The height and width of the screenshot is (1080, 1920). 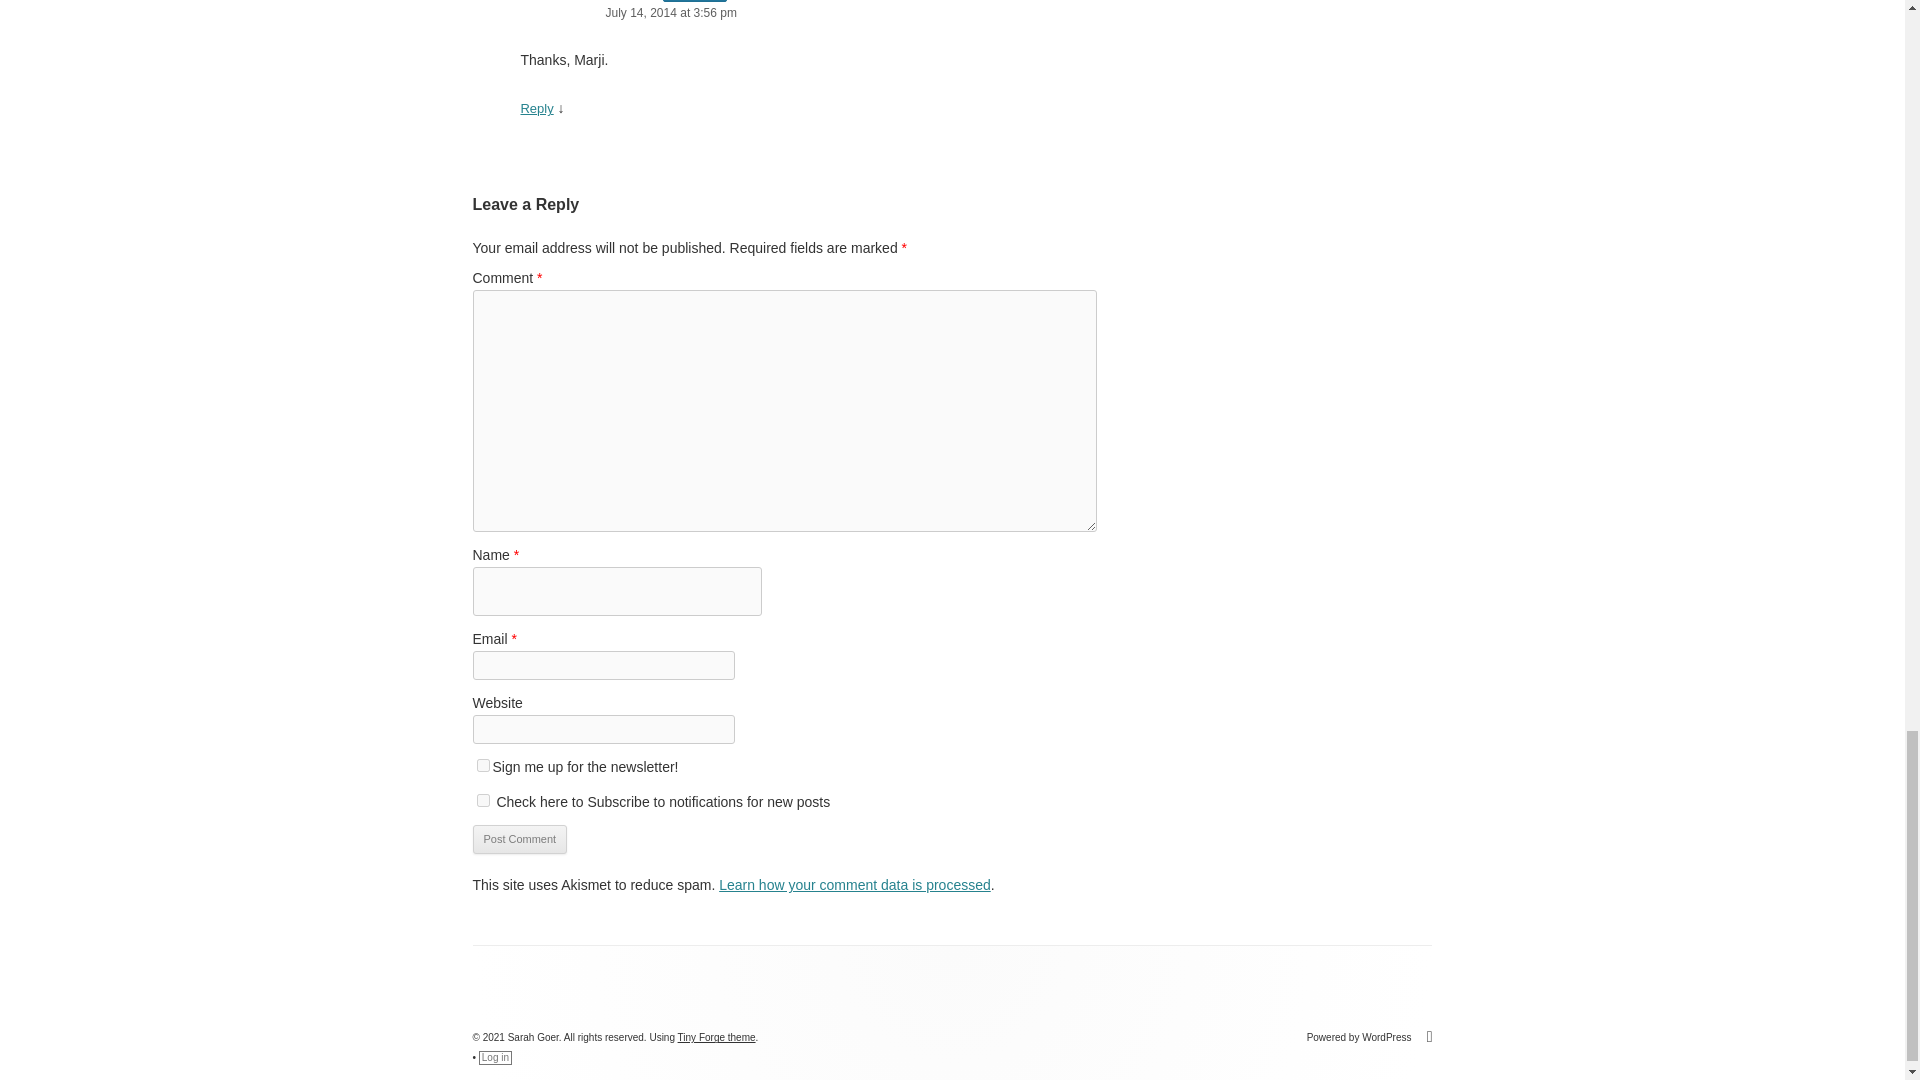 I want to click on Post Comment, so click(x=519, y=840).